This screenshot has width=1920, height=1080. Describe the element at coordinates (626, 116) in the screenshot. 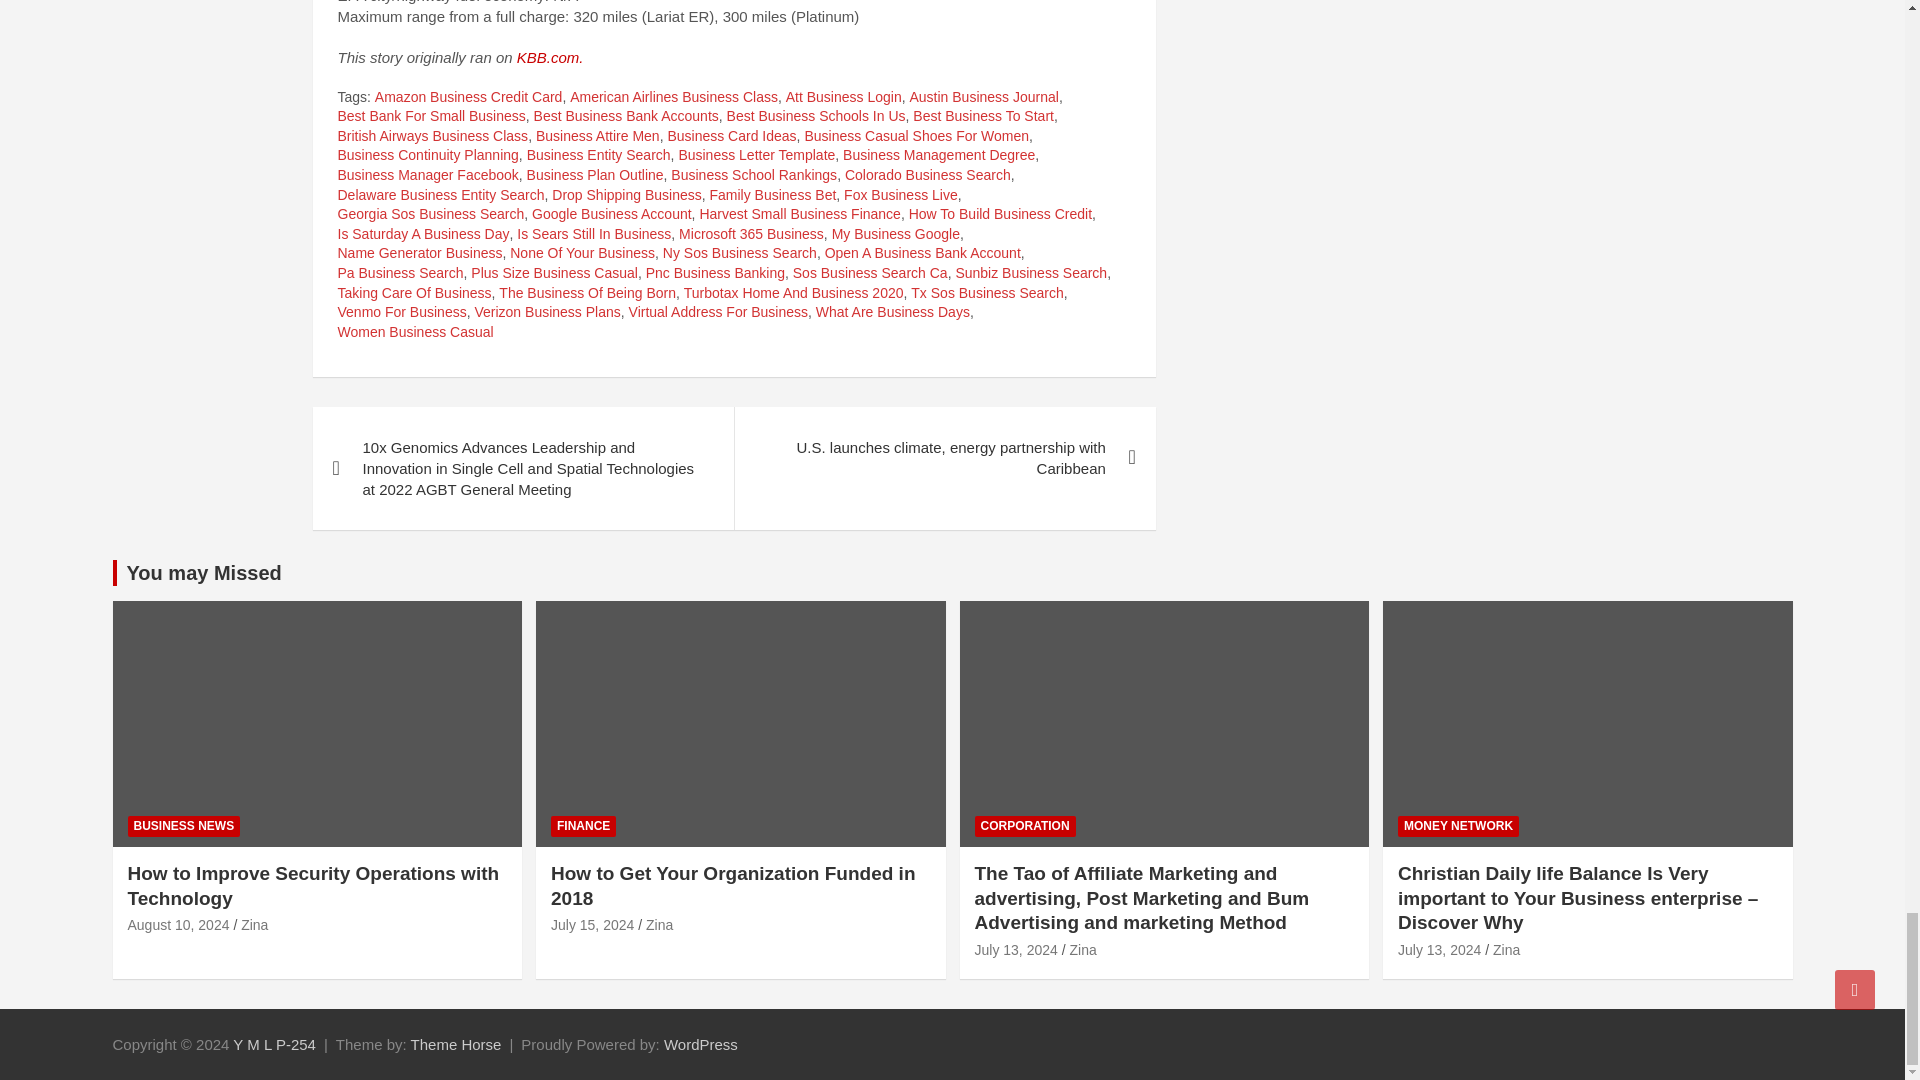

I see `Best Business Bank Accounts` at that location.